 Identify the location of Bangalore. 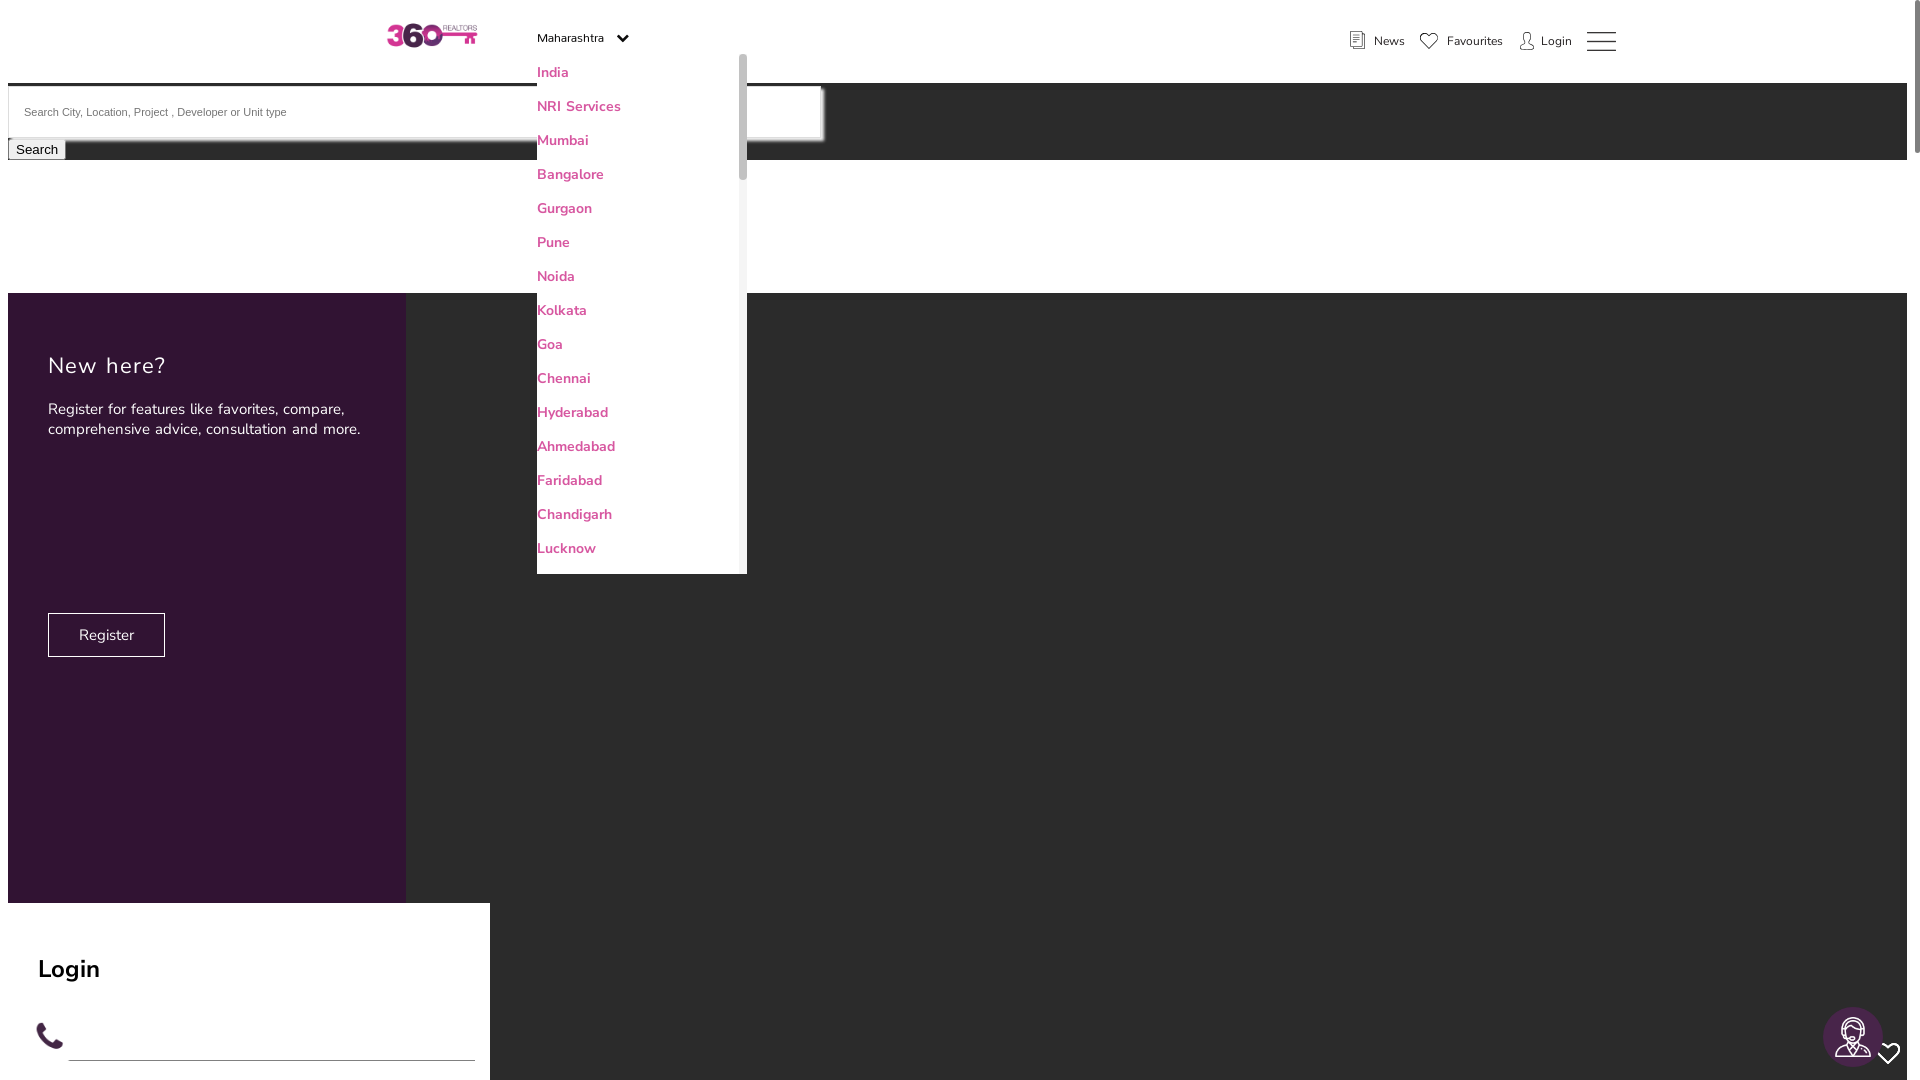
(570, 174).